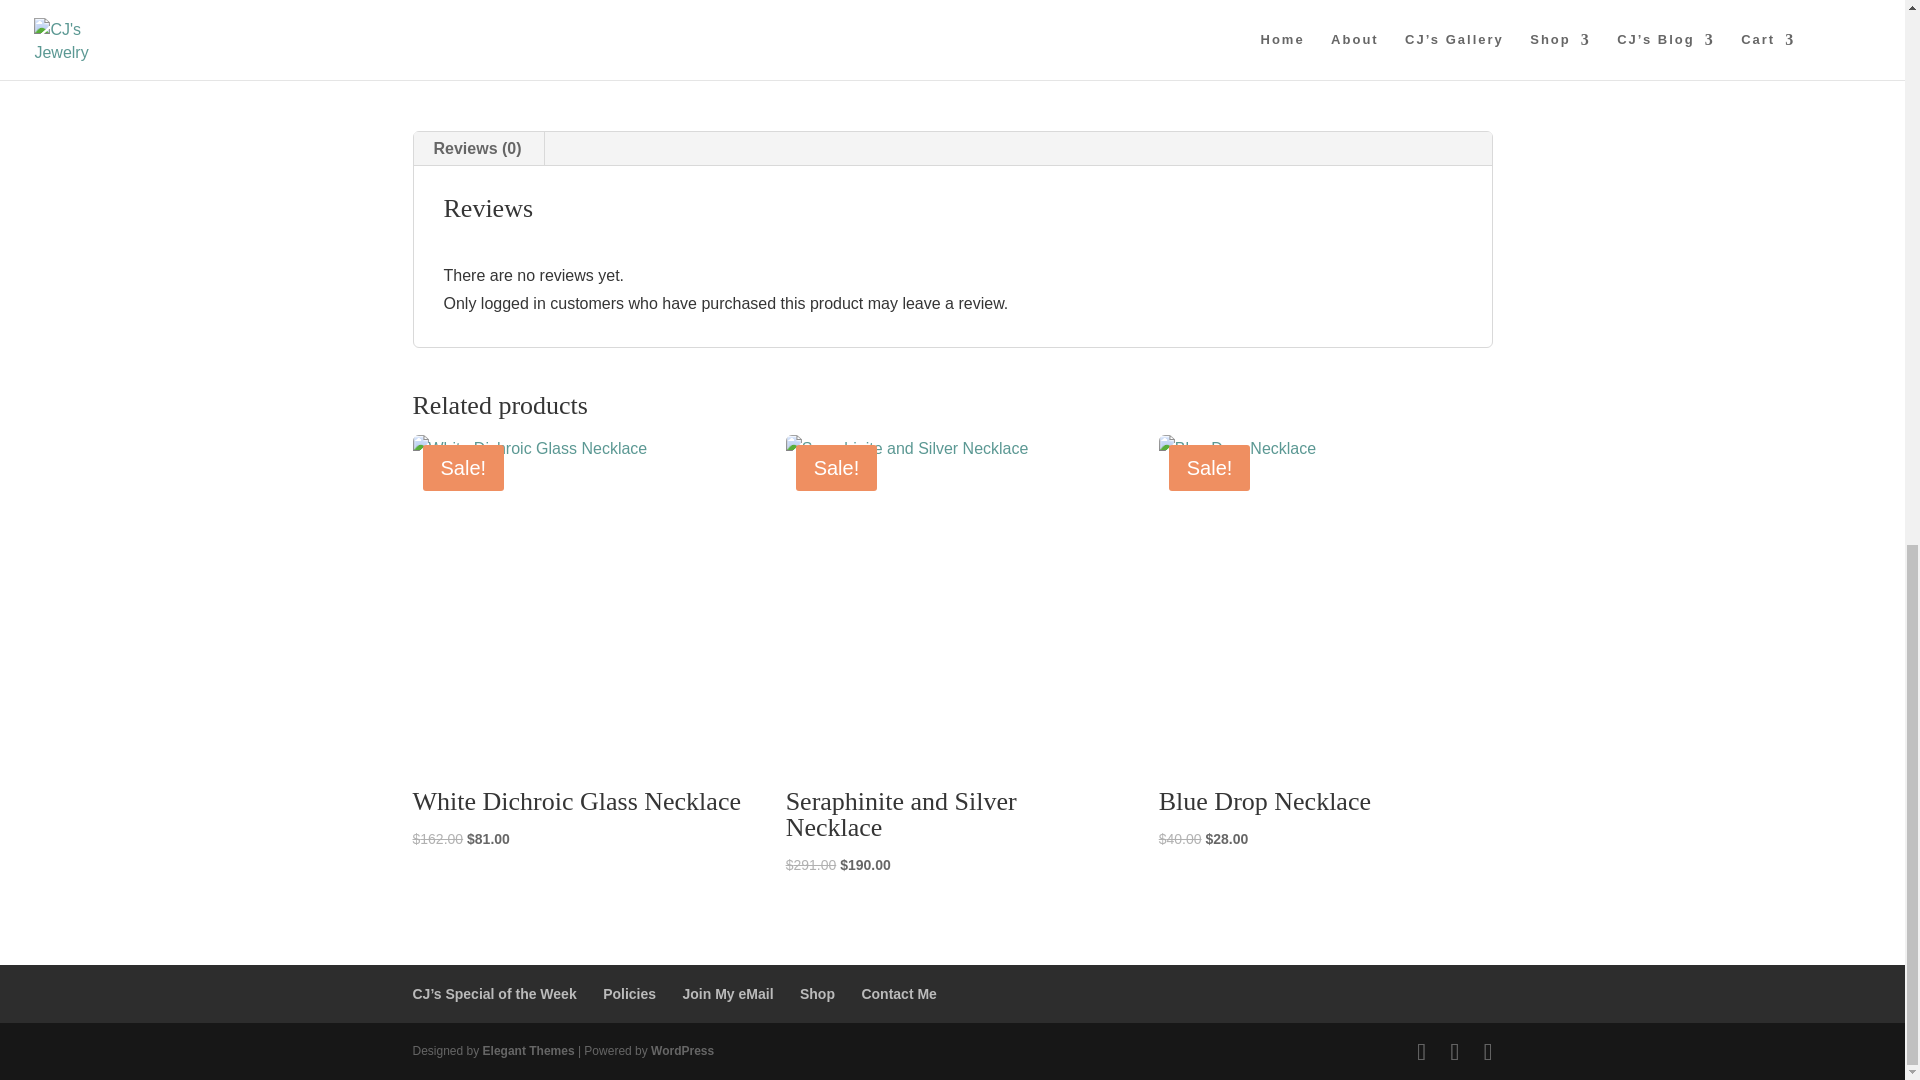  What do you see at coordinates (818, 994) in the screenshot?
I see `Shop` at bounding box center [818, 994].